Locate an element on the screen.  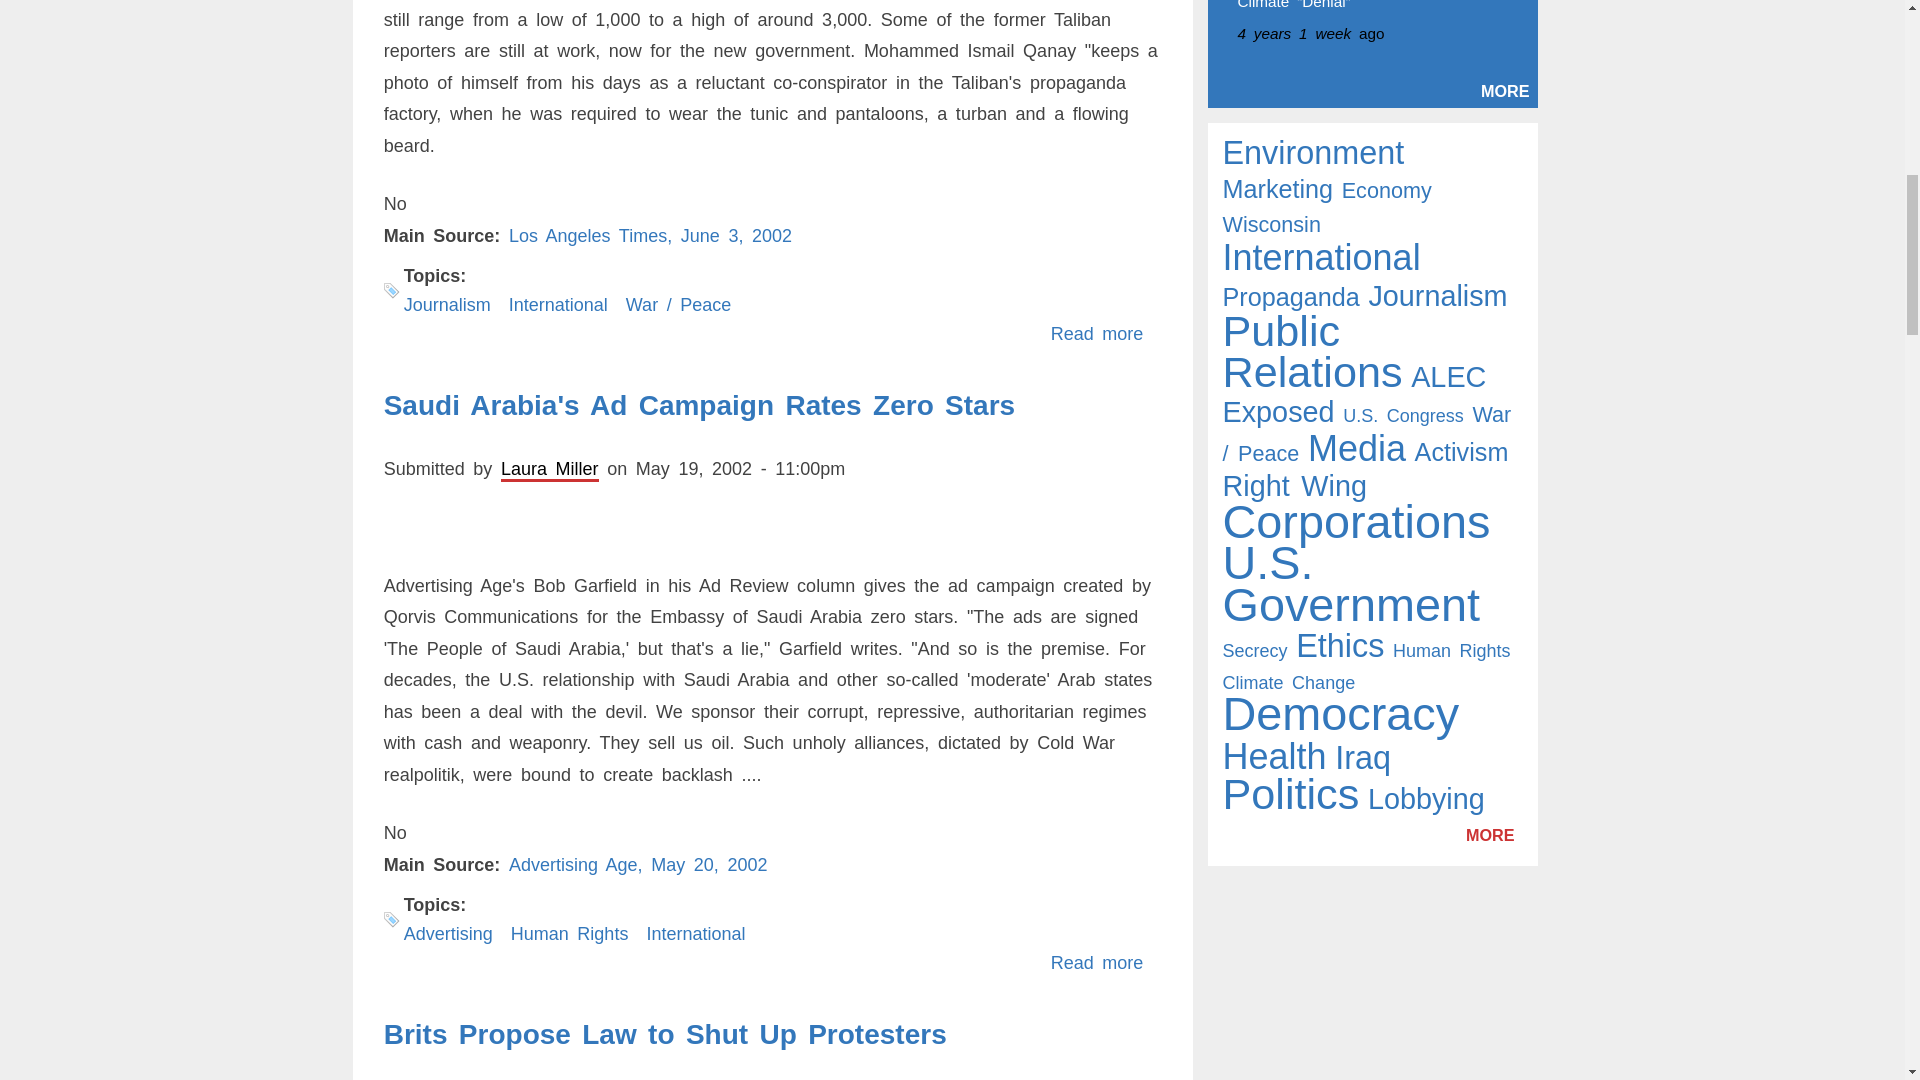
Human Rights is located at coordinates (570, 934).